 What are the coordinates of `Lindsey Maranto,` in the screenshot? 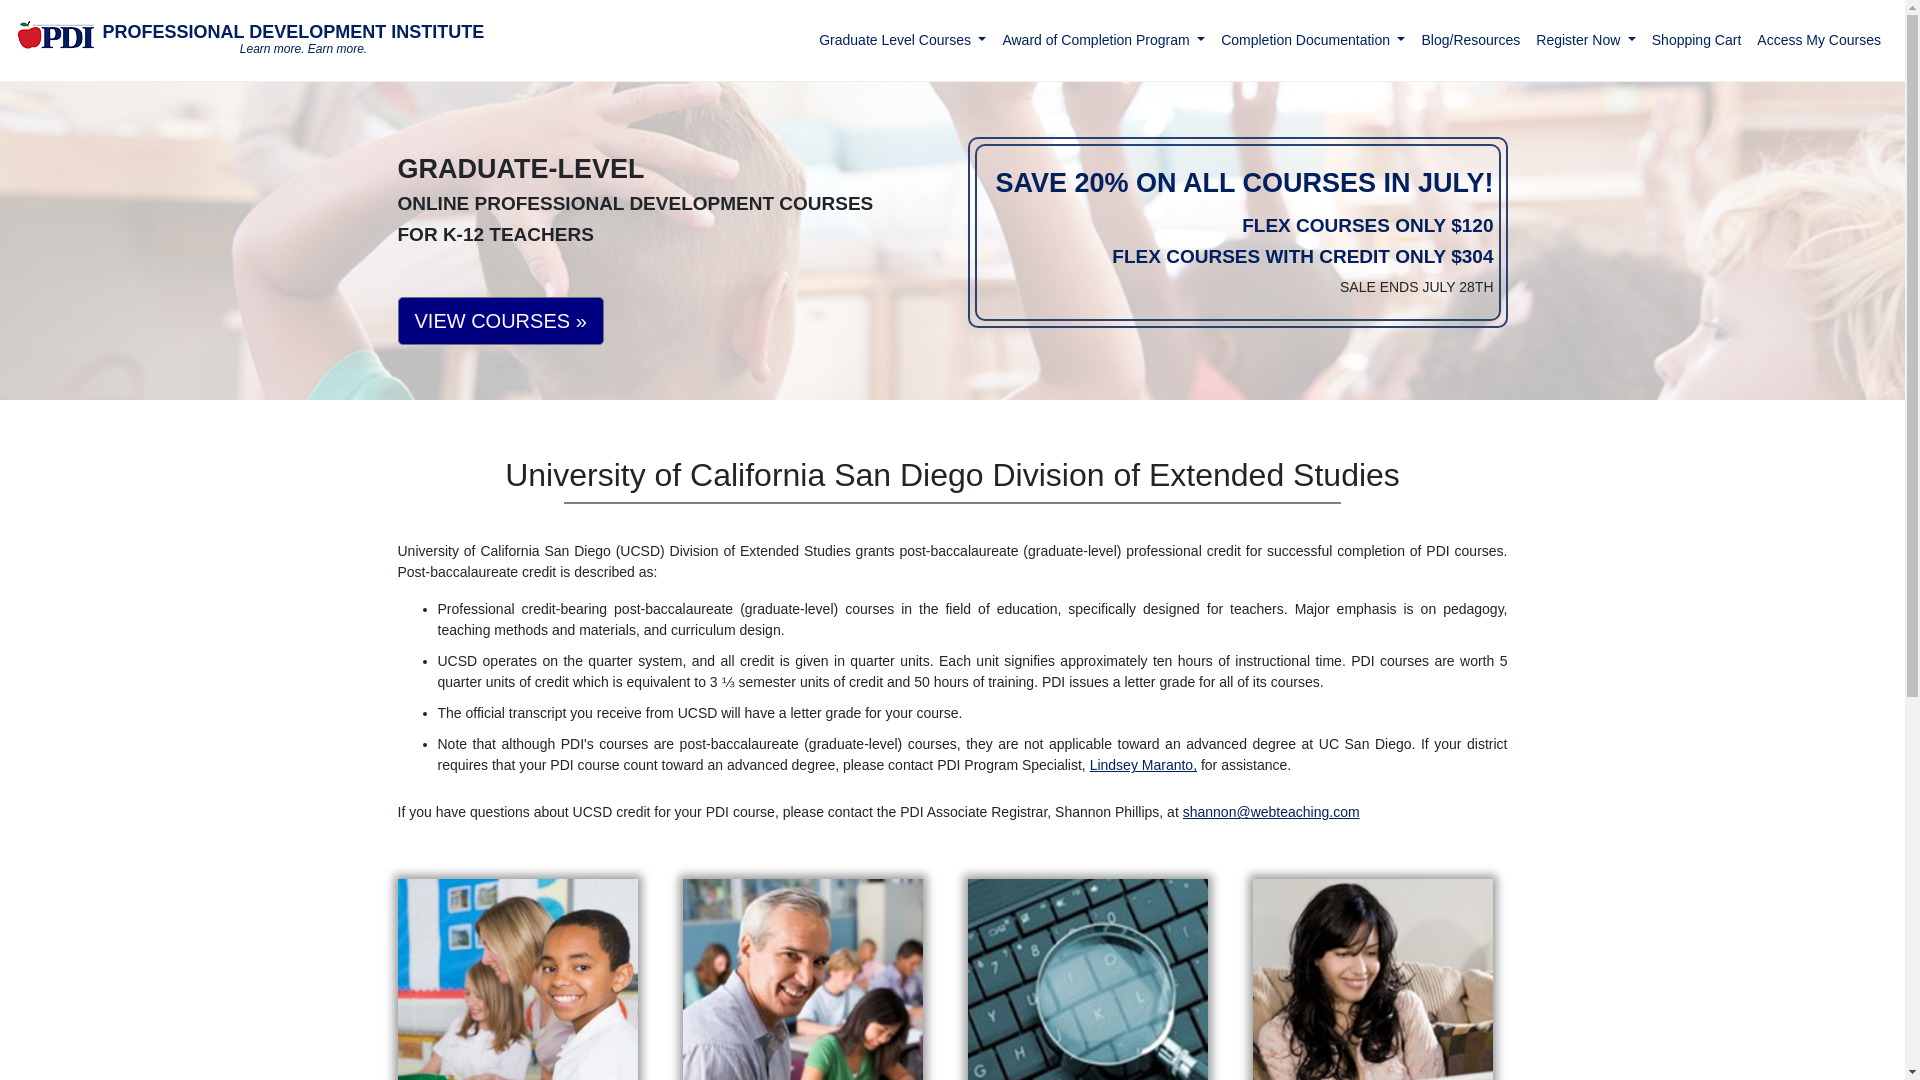 It's located at (1143, 765).